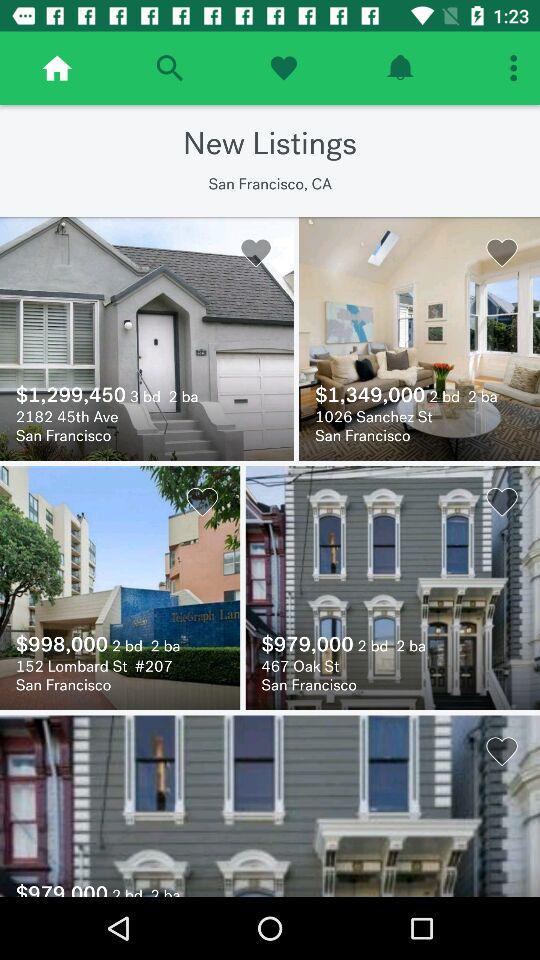 This screenshot has width=540, height=960. Describe the element at coordinates (57, 68) in the screenshot. I see `go home` at that location.